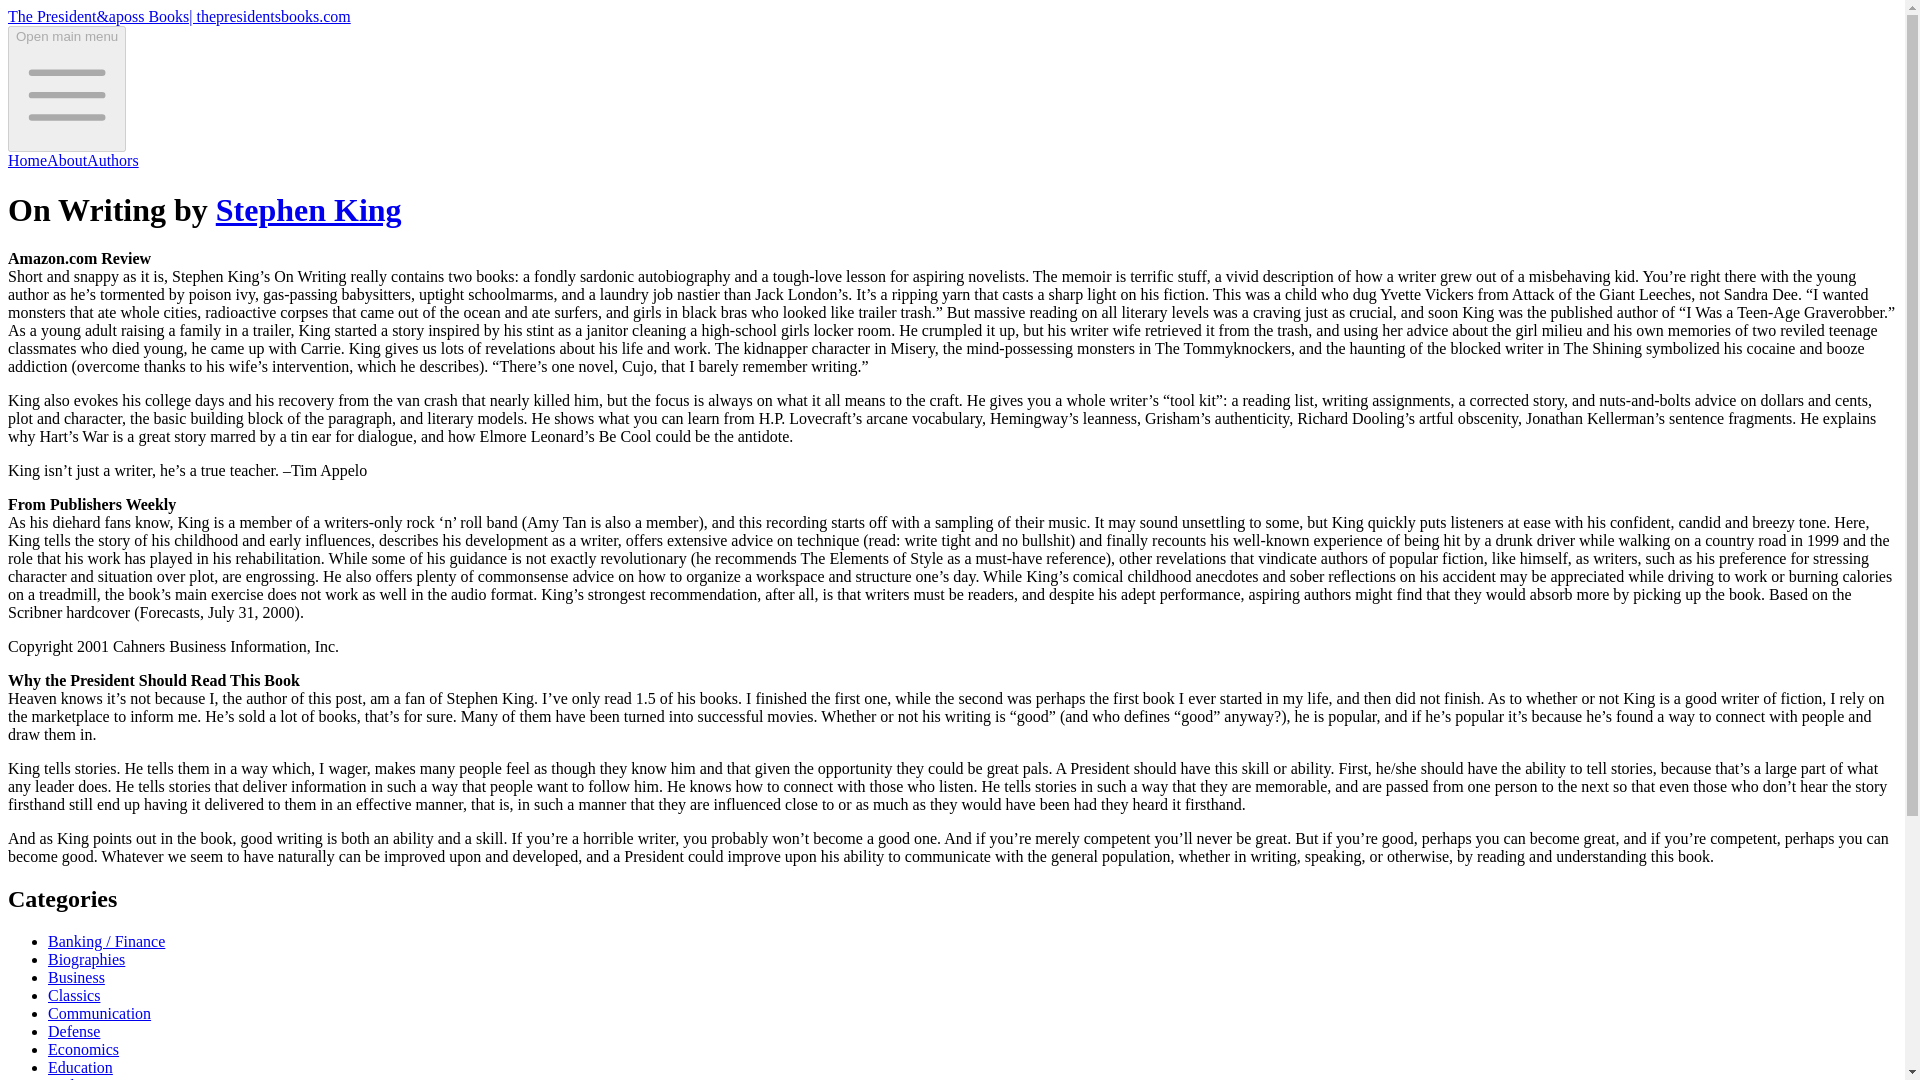  I want to click on Evil, so click(61, 1078).